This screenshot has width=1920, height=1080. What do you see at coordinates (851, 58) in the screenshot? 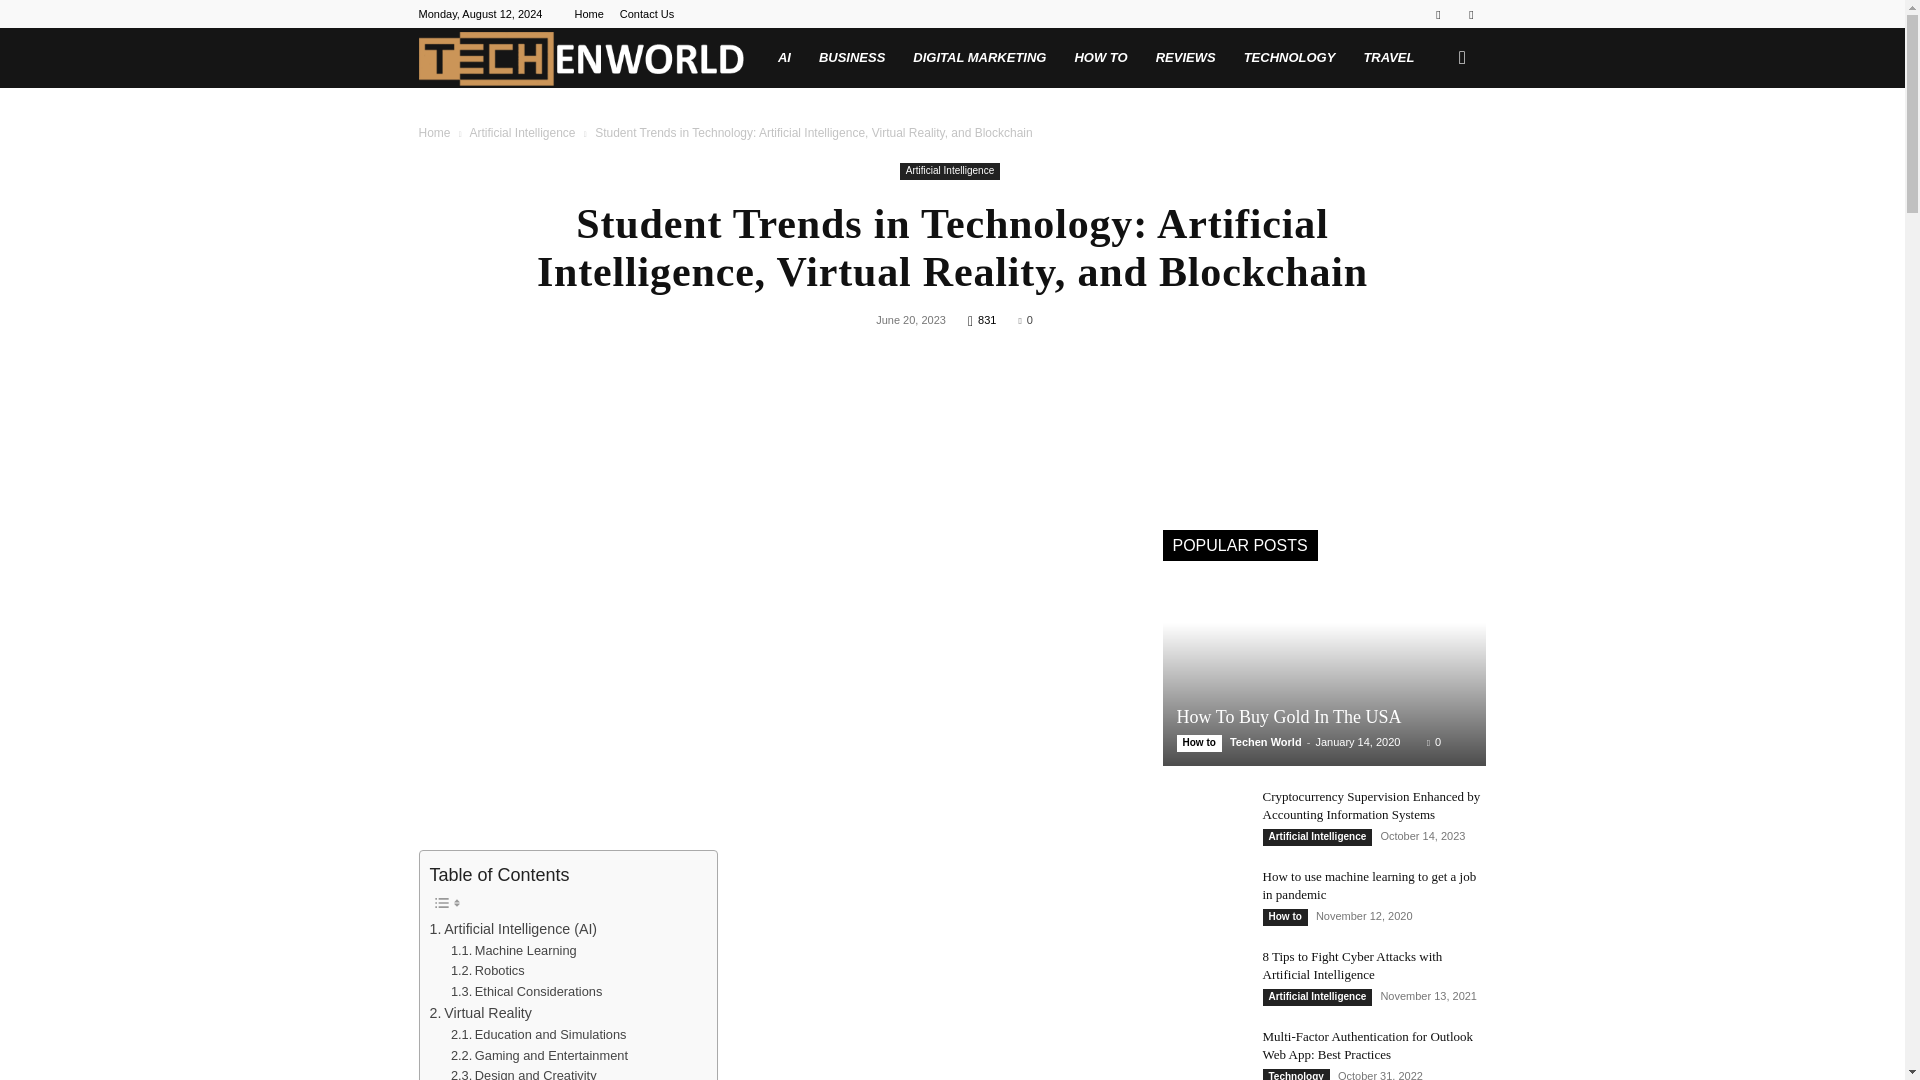
I see `BUSINESS` at bounding box center [851, 58].